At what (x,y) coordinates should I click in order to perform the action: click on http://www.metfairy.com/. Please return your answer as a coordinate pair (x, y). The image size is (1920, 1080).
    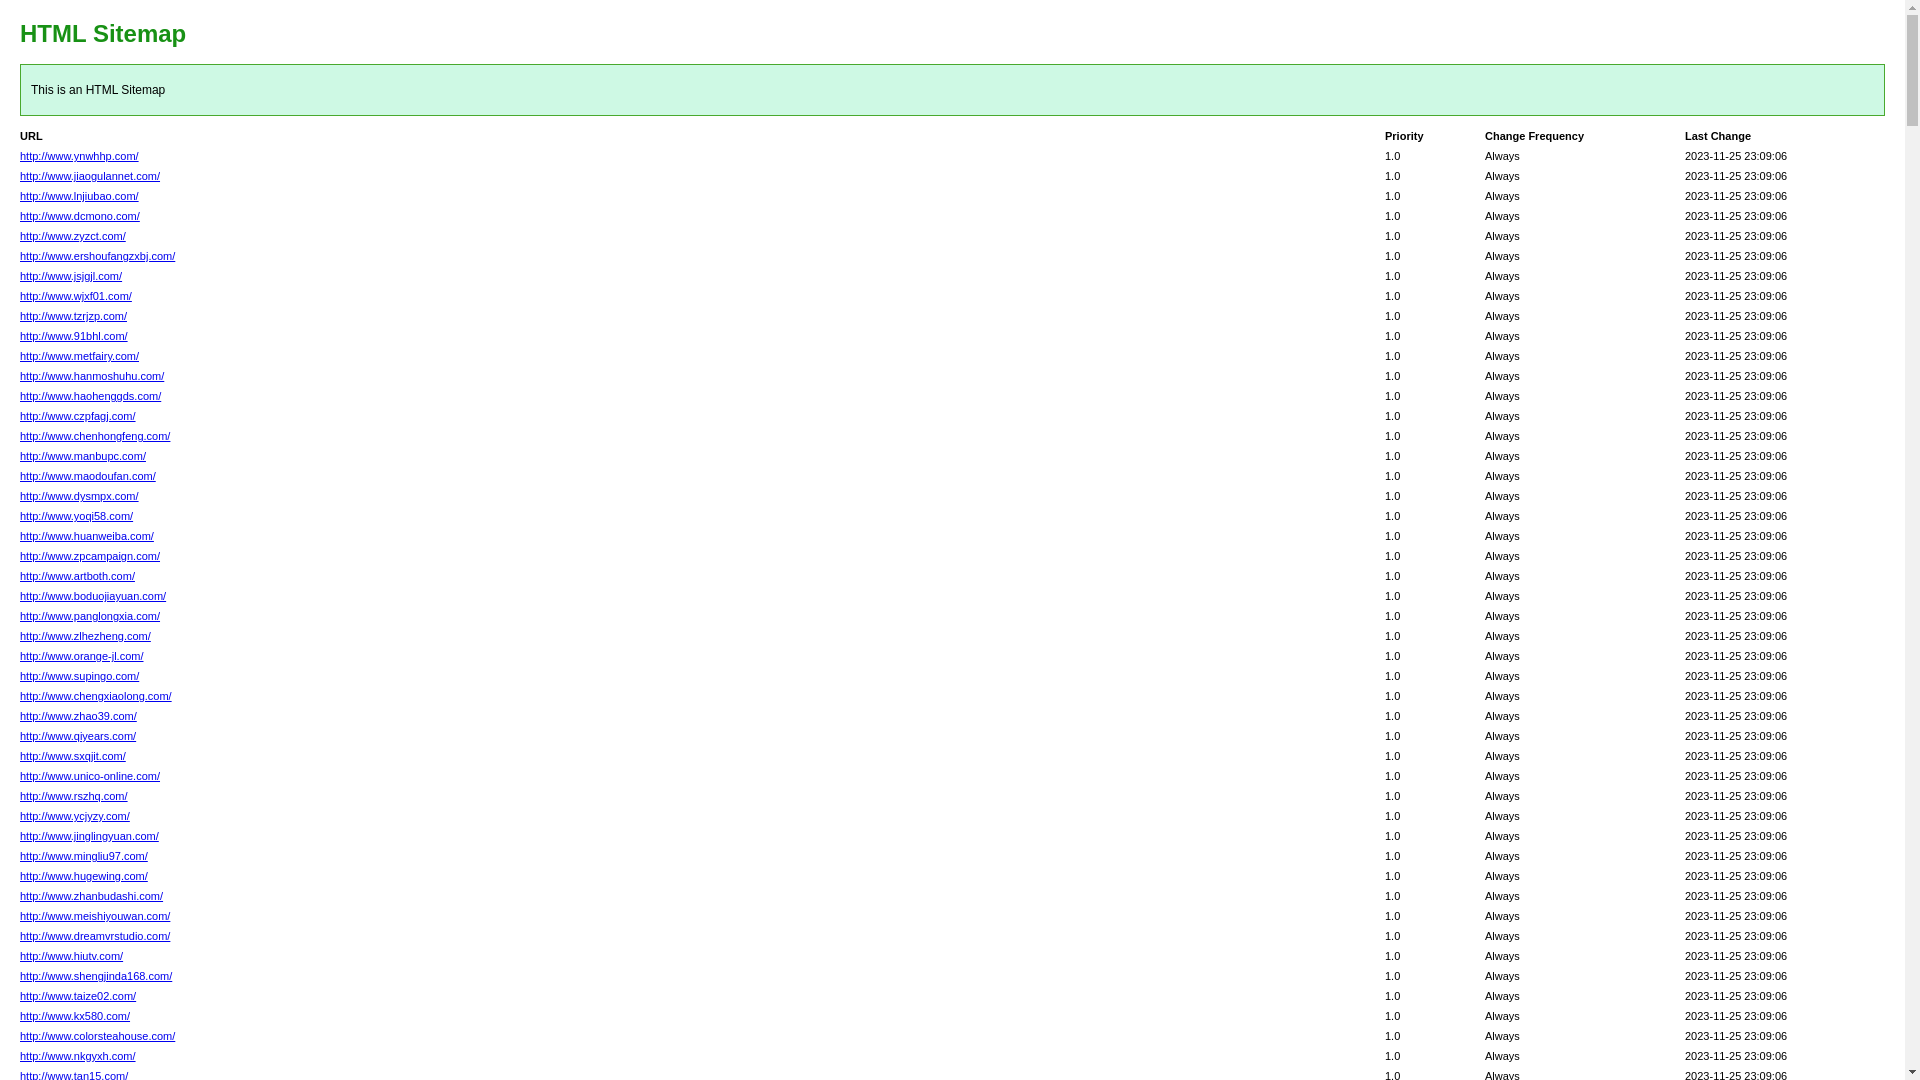
    Looking at the image, I should click on (80, 356).